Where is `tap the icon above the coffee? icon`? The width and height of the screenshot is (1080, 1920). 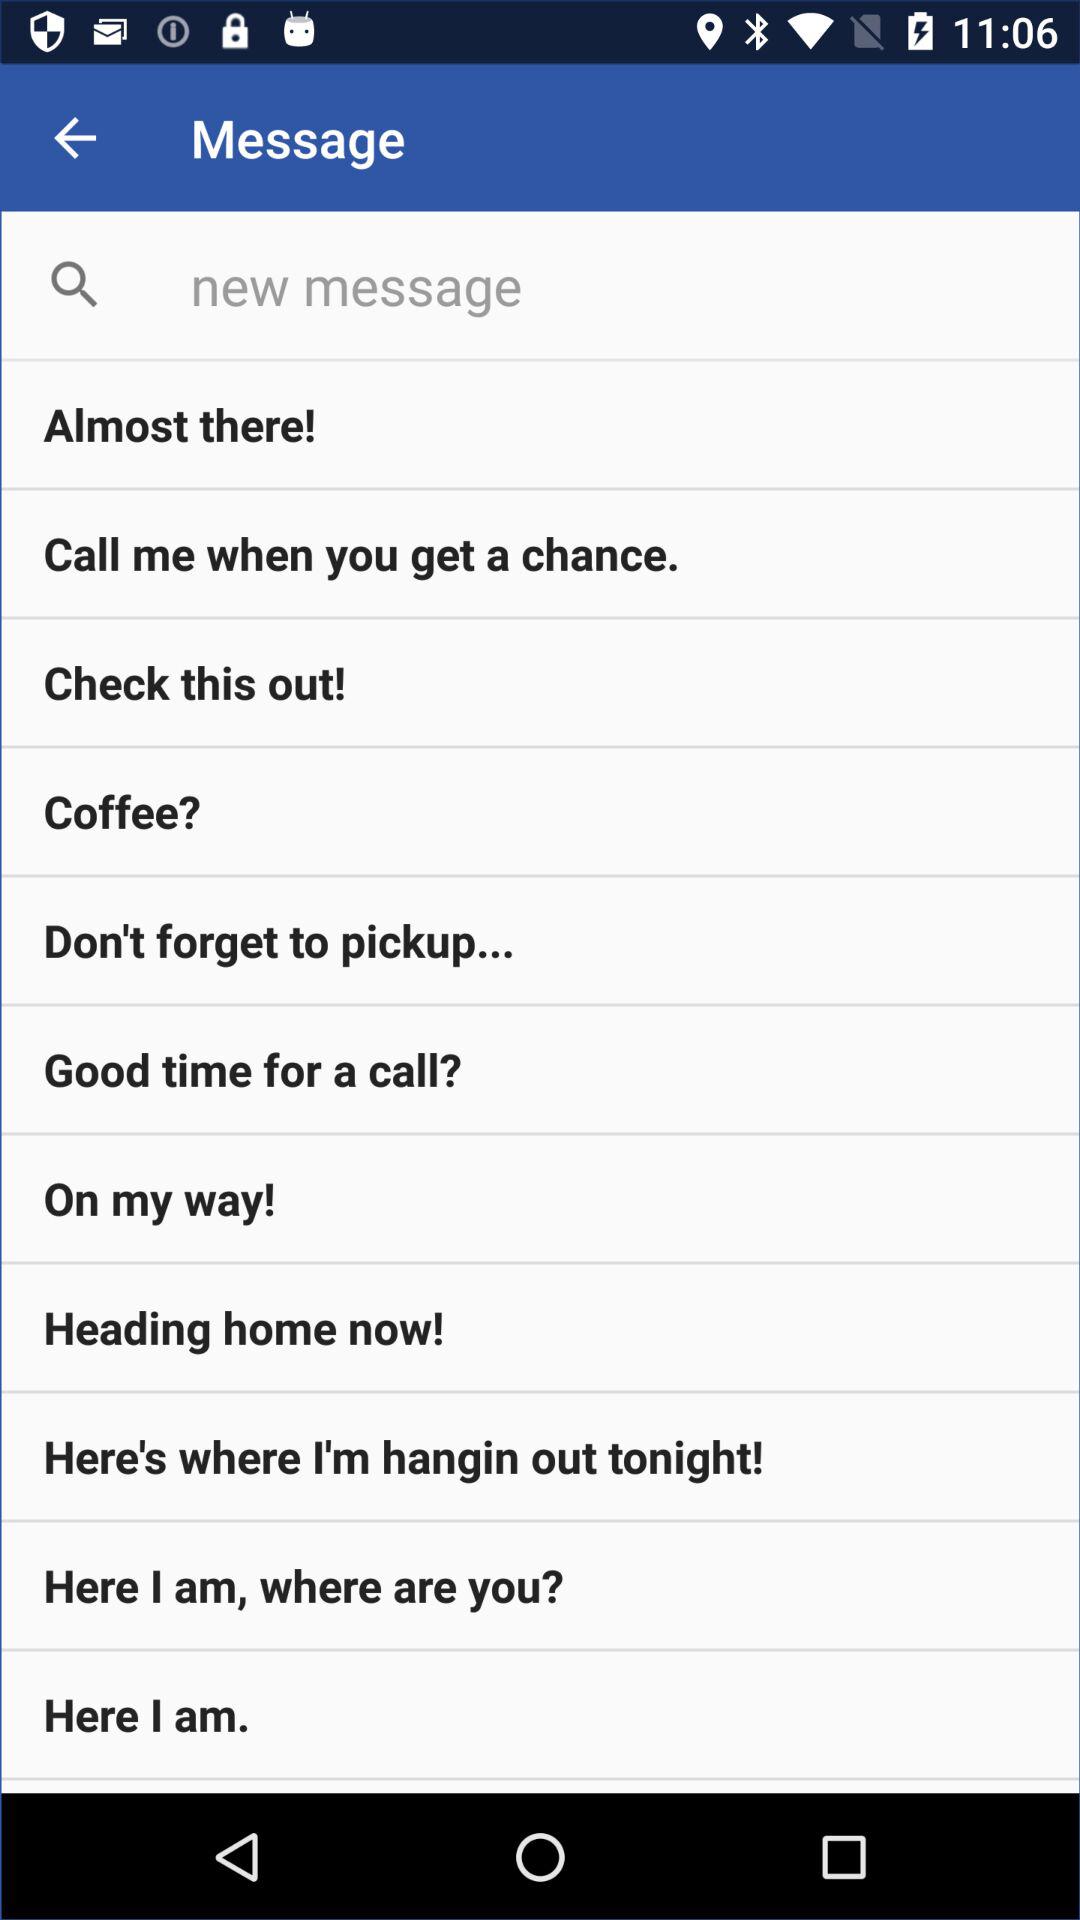
tap the icon above the coffee? icon is located at coordinates (540, 682).